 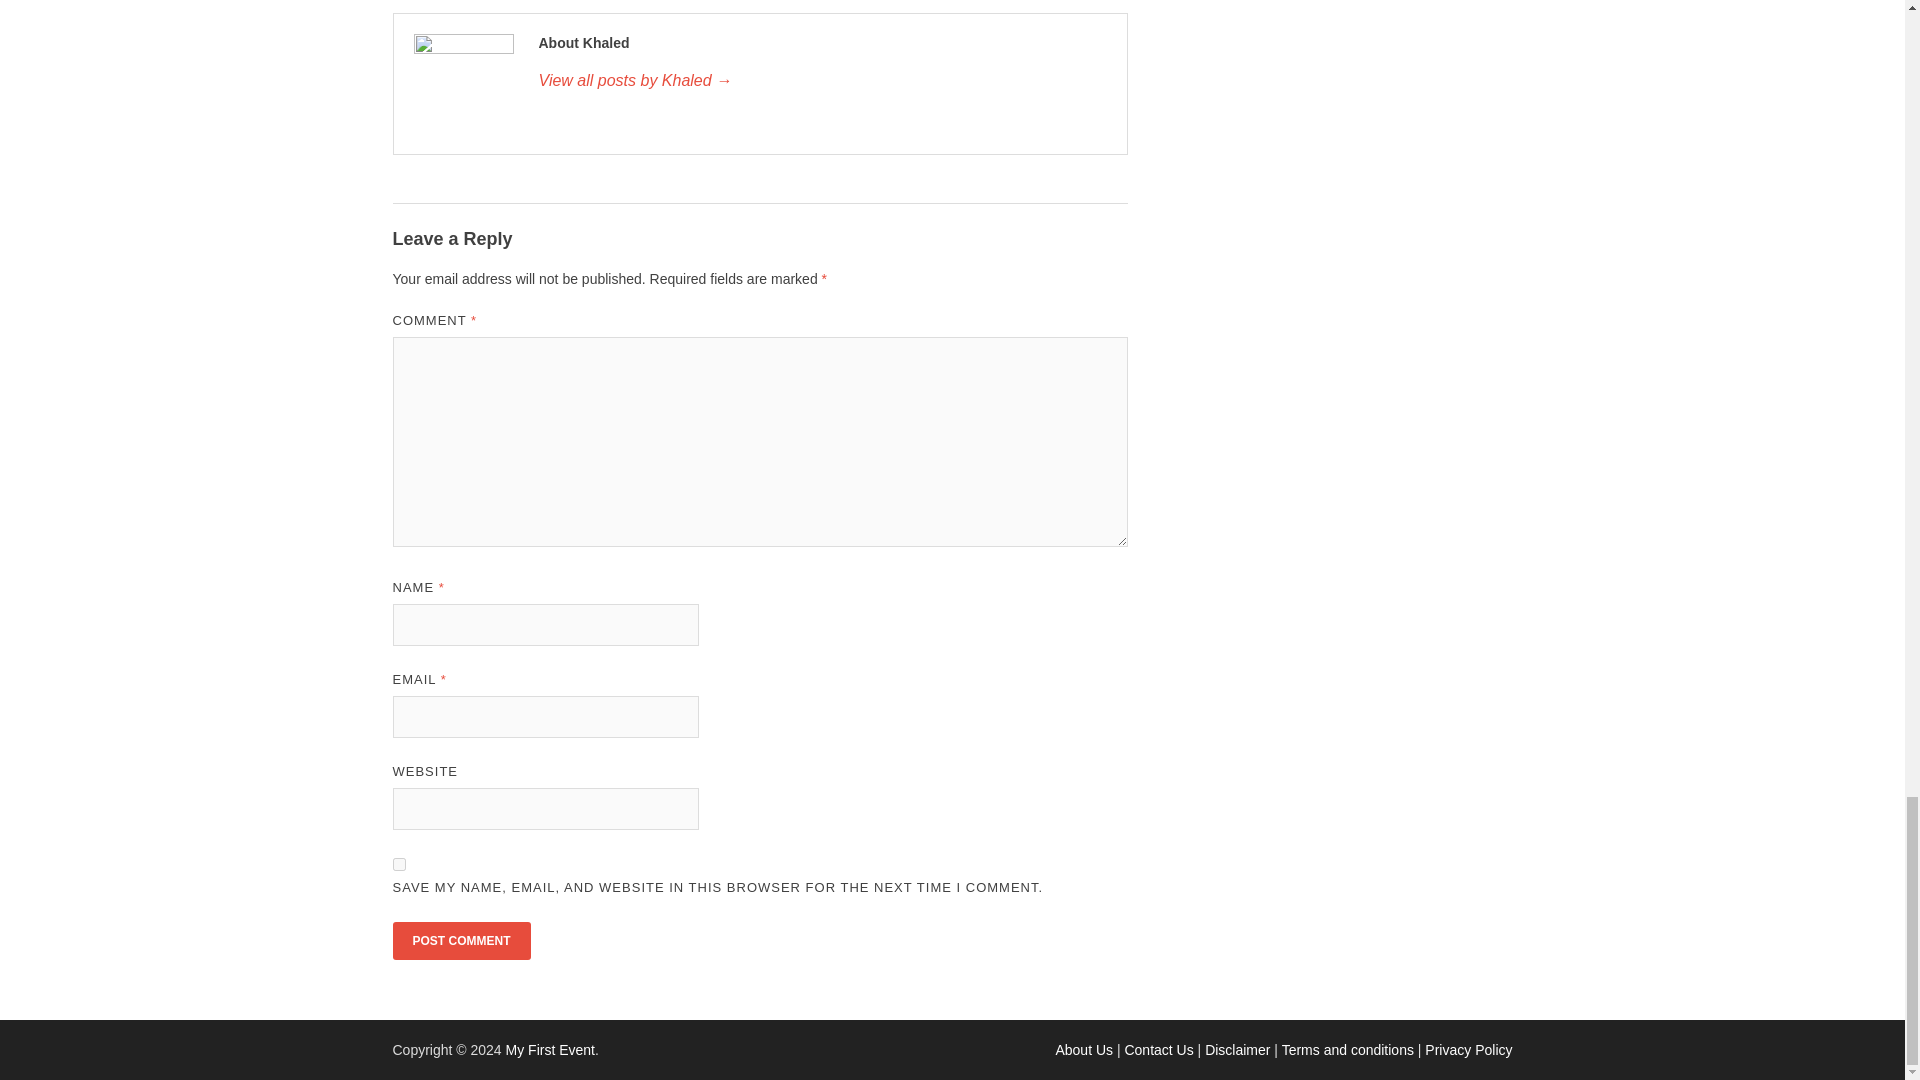 I want to click on Khaled, so click(x=821, y=80).